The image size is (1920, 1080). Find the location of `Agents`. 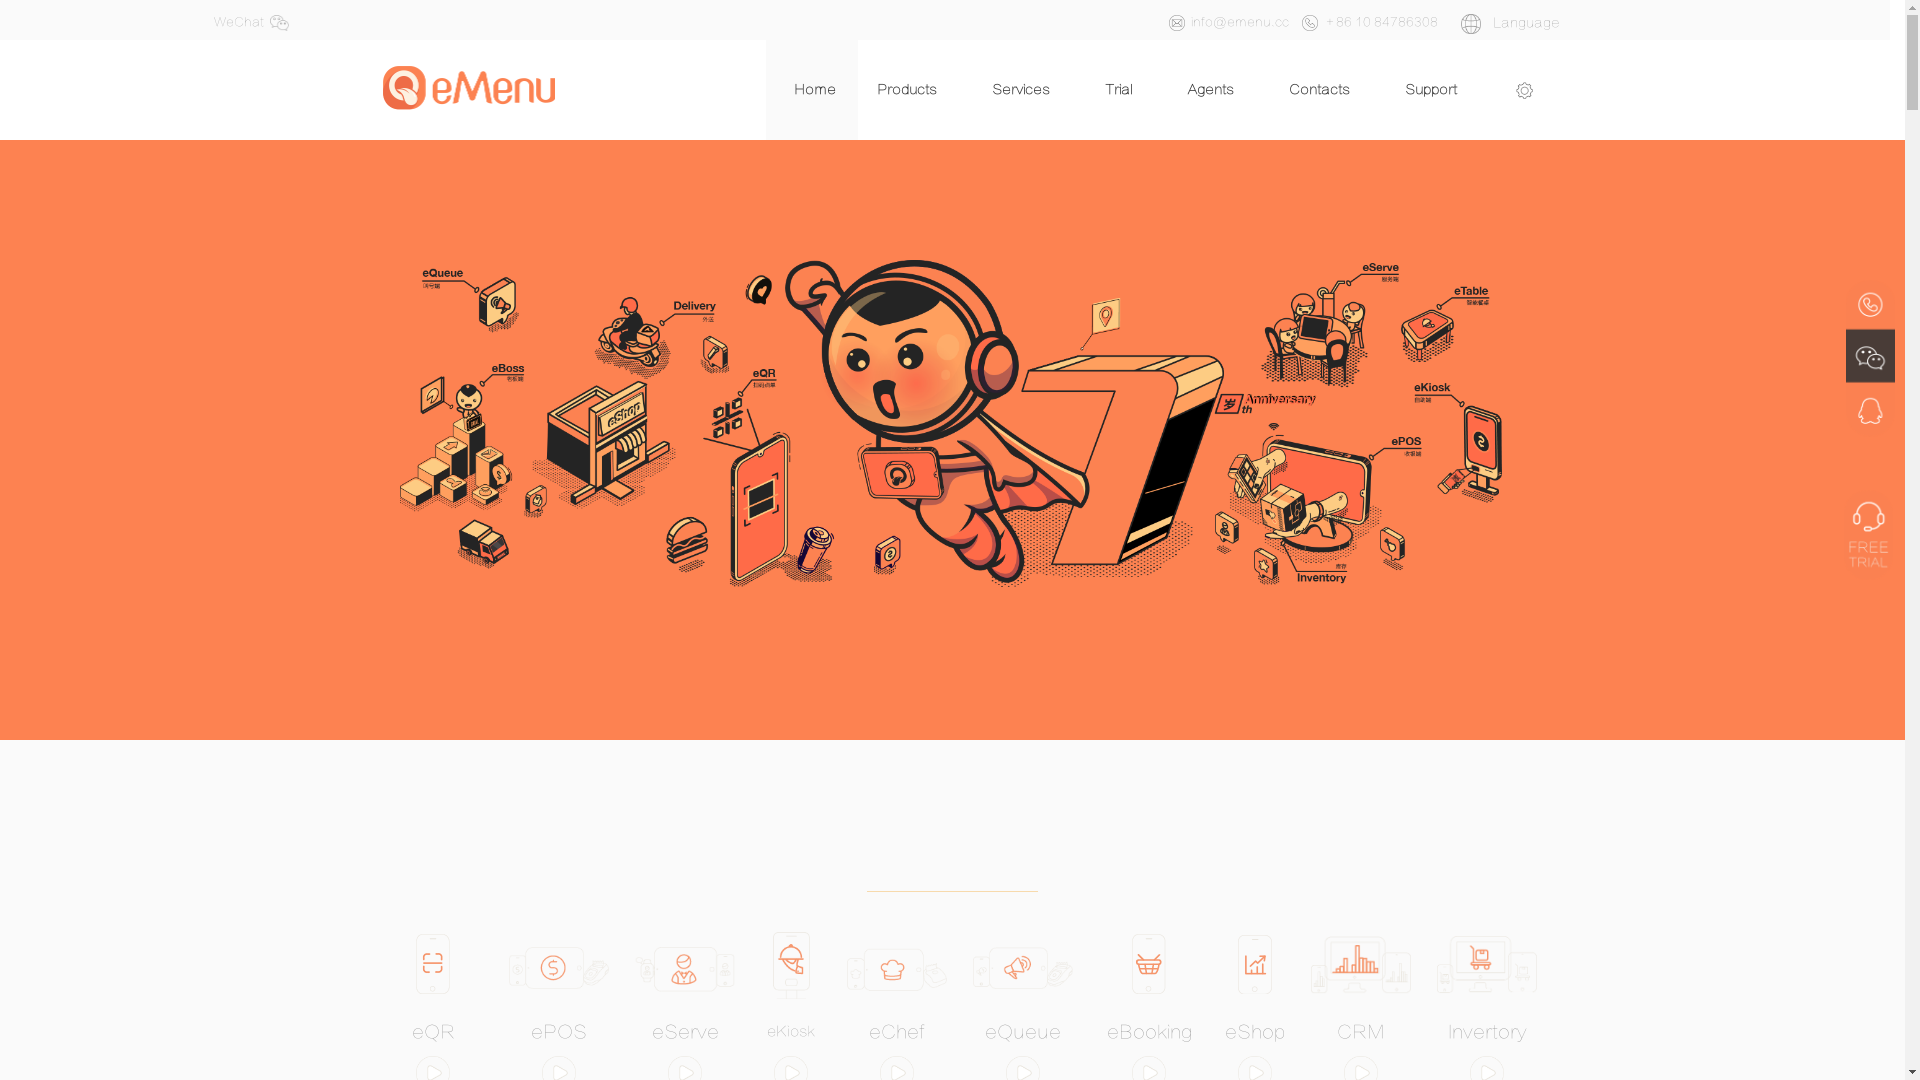

Agents is located at coordinates (1210, 90).